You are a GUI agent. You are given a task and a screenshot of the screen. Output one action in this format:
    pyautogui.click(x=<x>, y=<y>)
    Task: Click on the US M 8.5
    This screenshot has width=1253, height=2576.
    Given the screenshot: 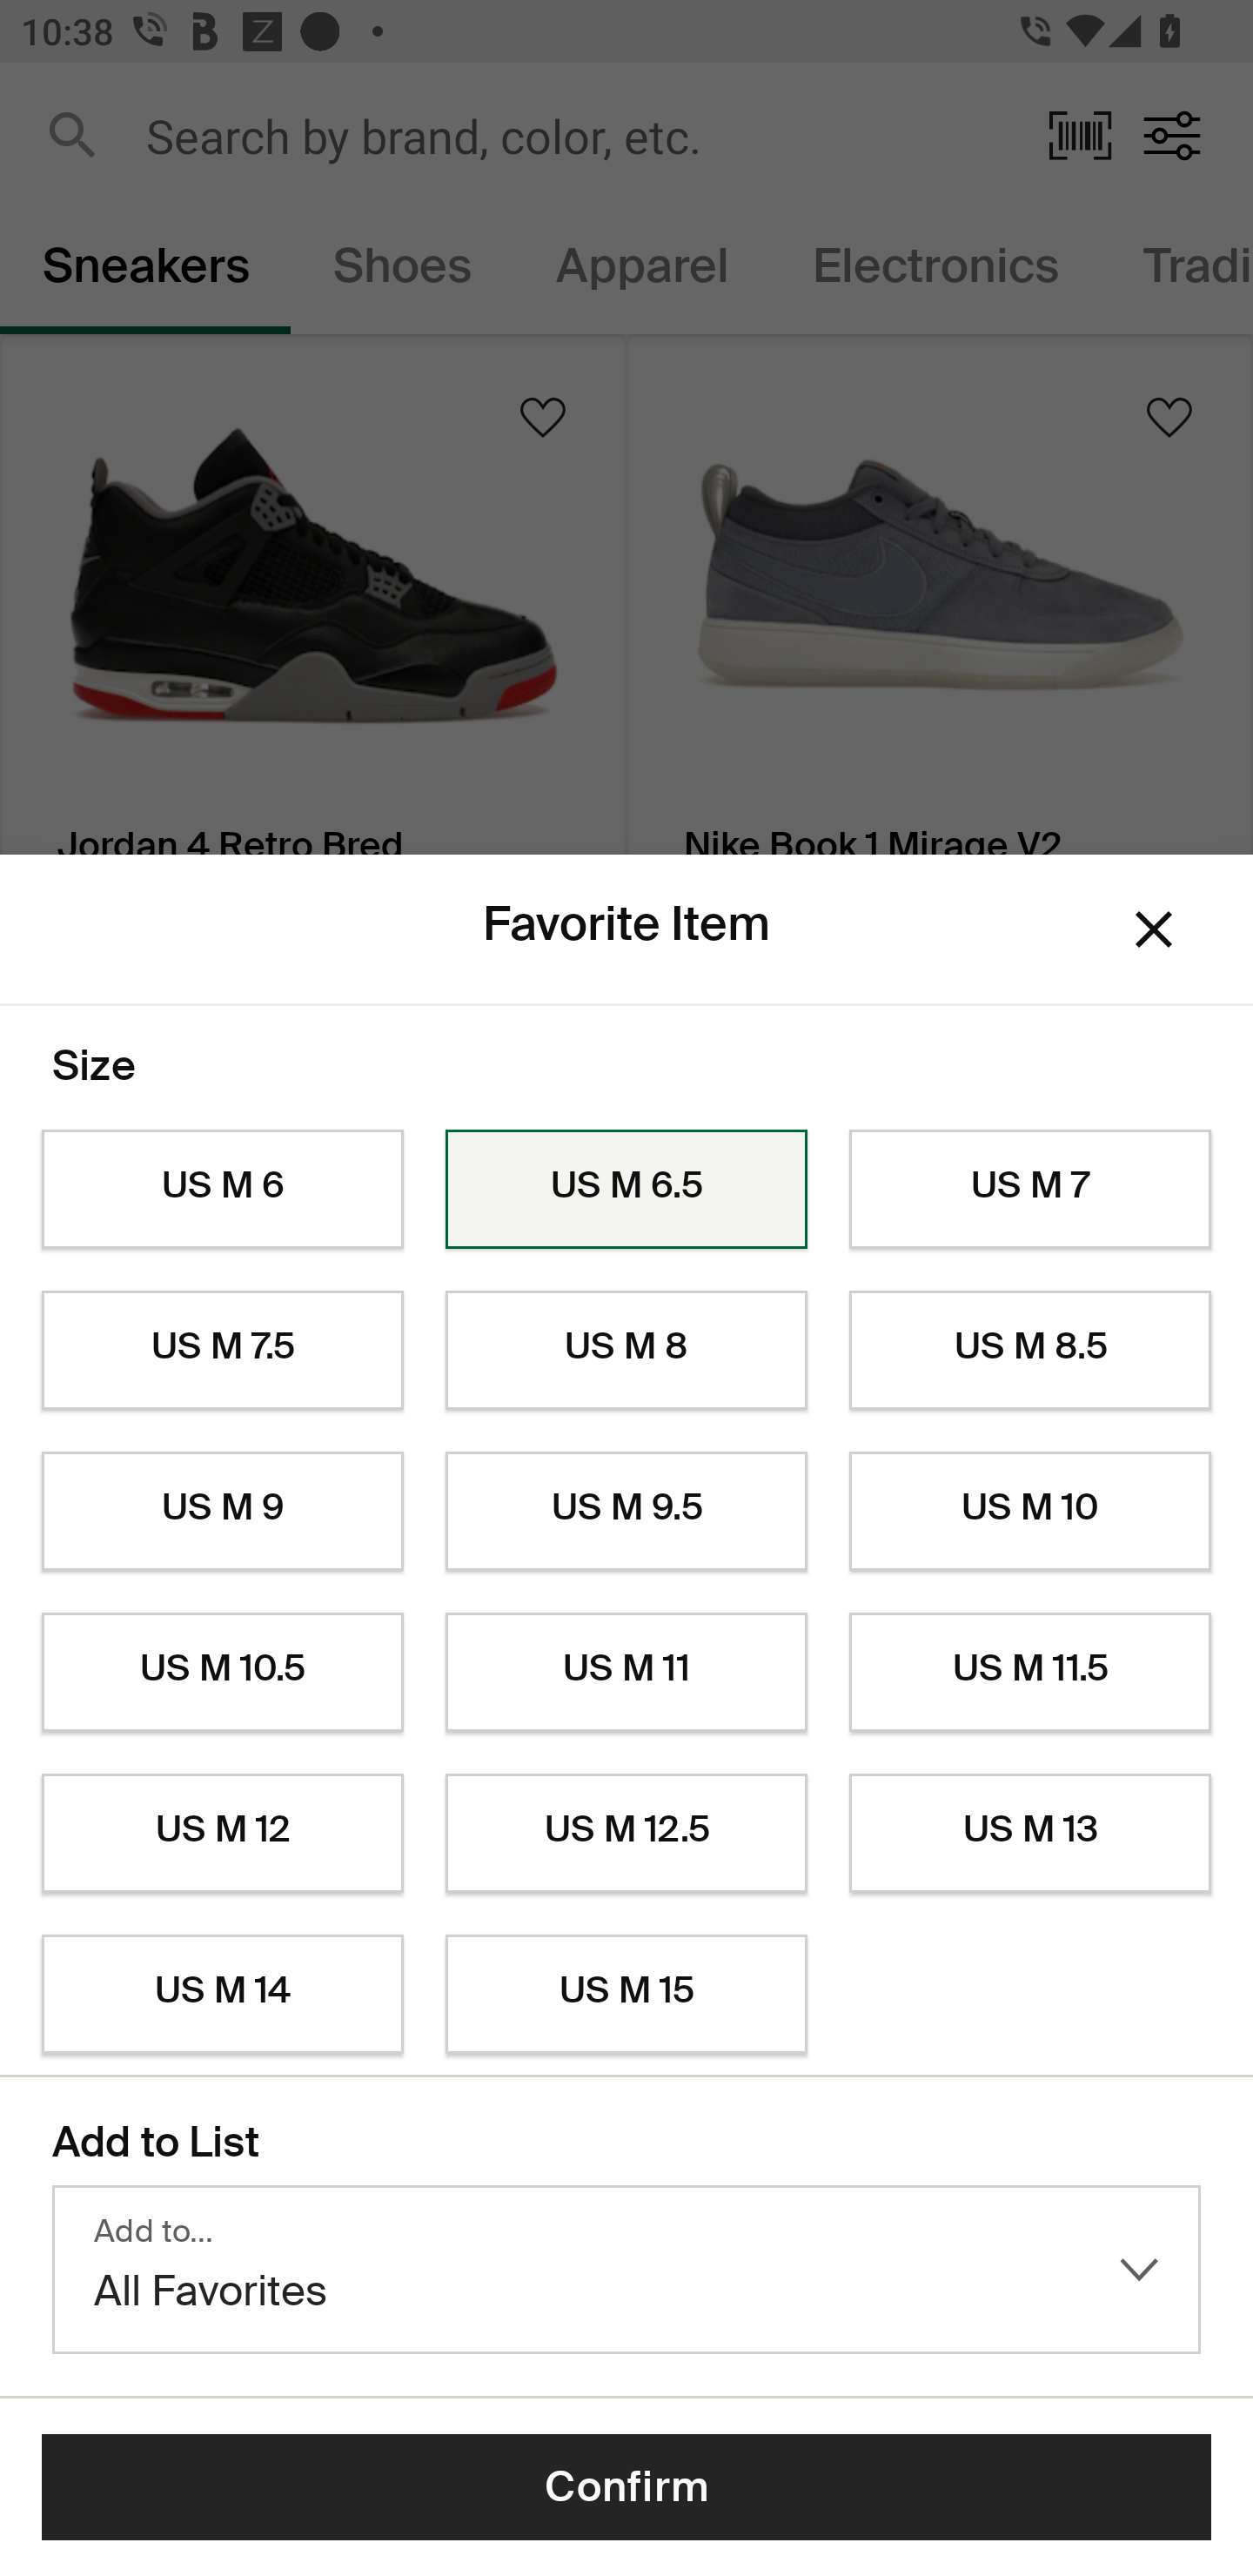 What is the action you would take?
    pyautogui.click(x=1030, y=1351)
    